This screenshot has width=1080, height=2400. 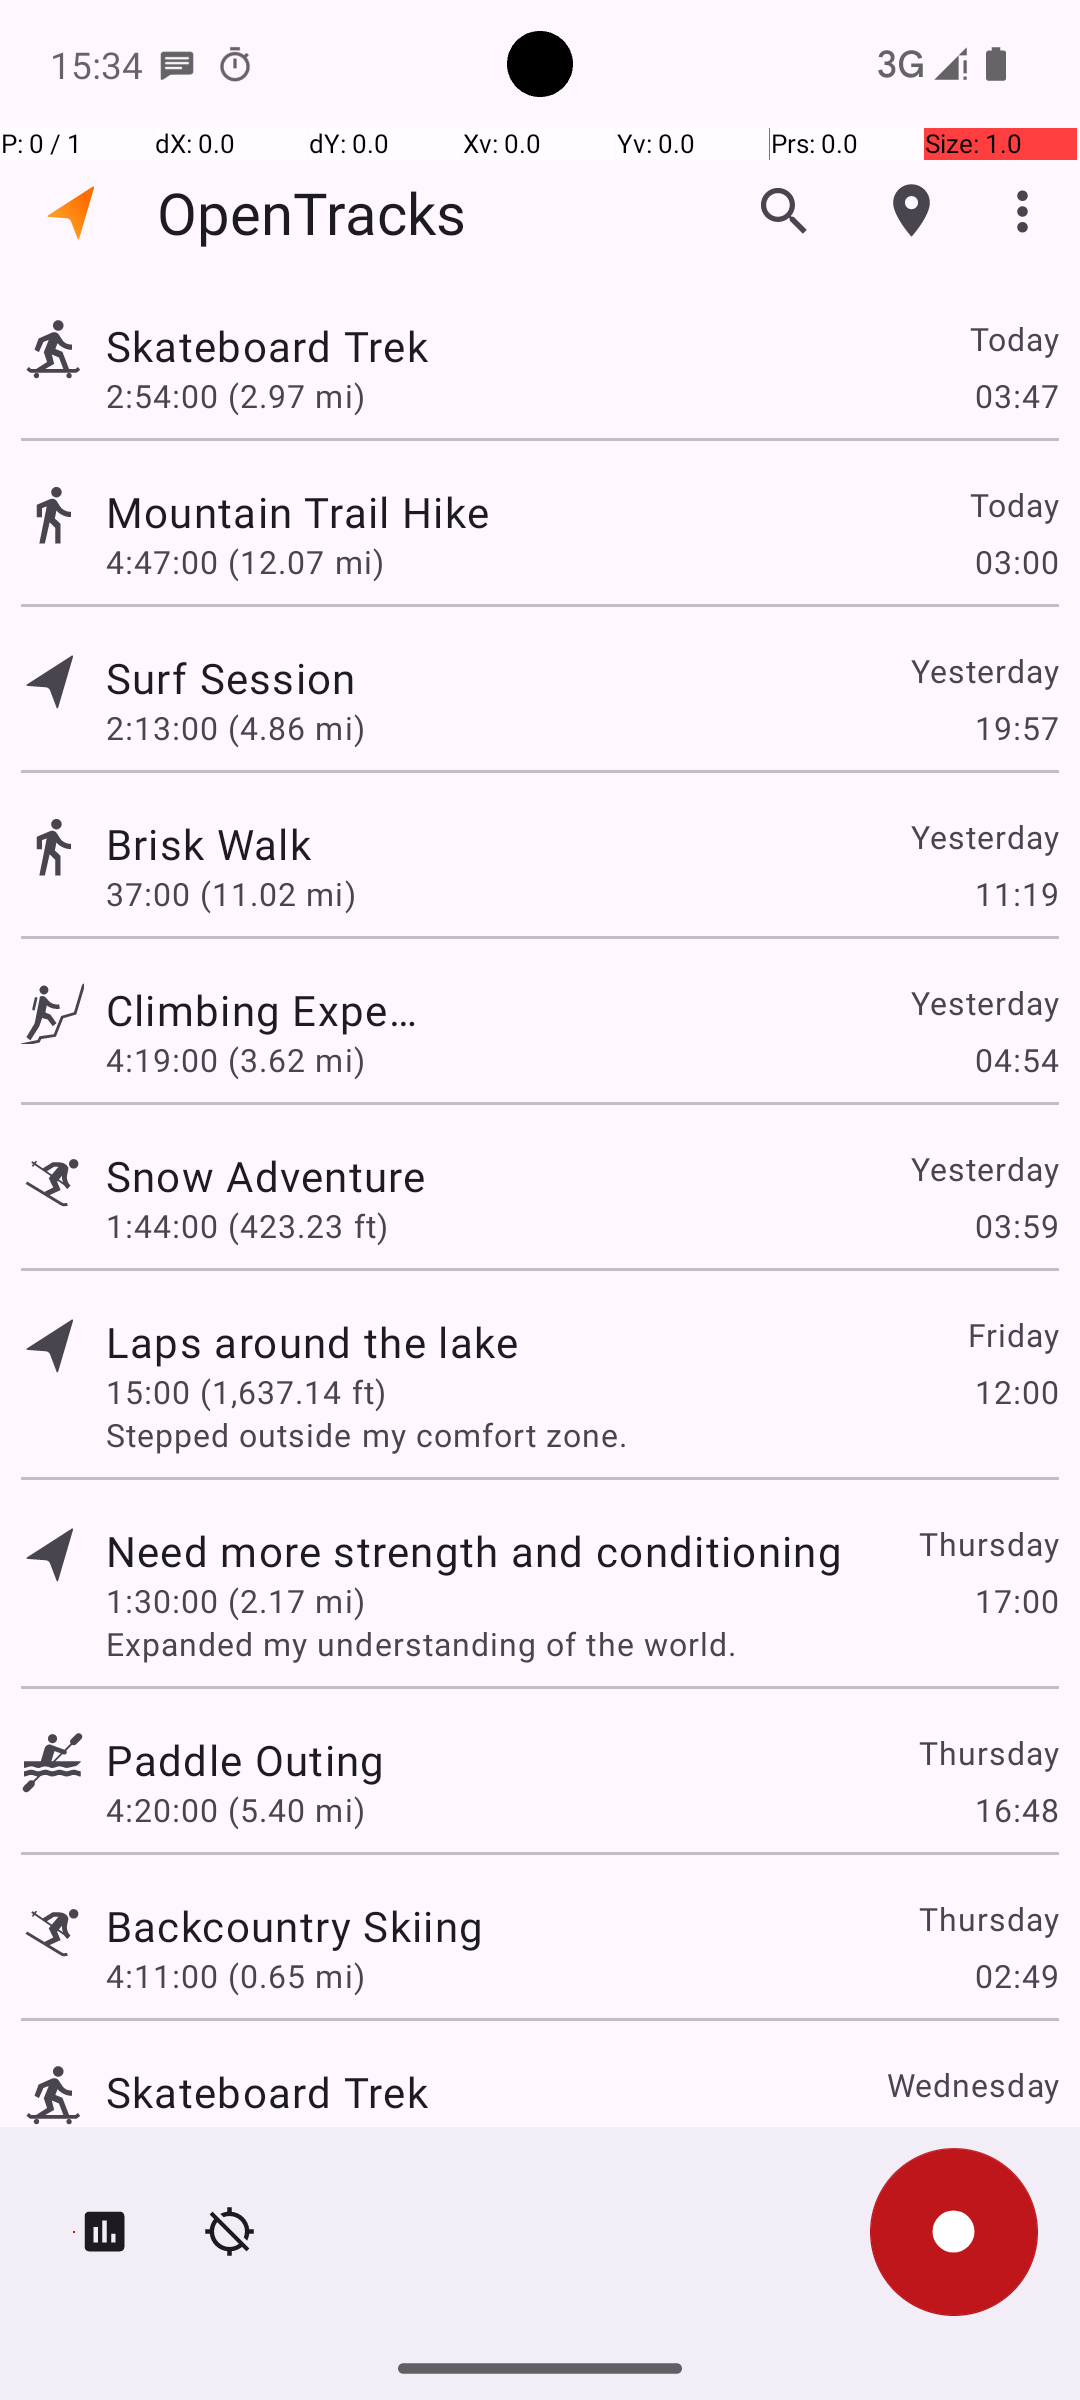 I want to click on Backcountry Skiing, so click(x=294, y=1926).